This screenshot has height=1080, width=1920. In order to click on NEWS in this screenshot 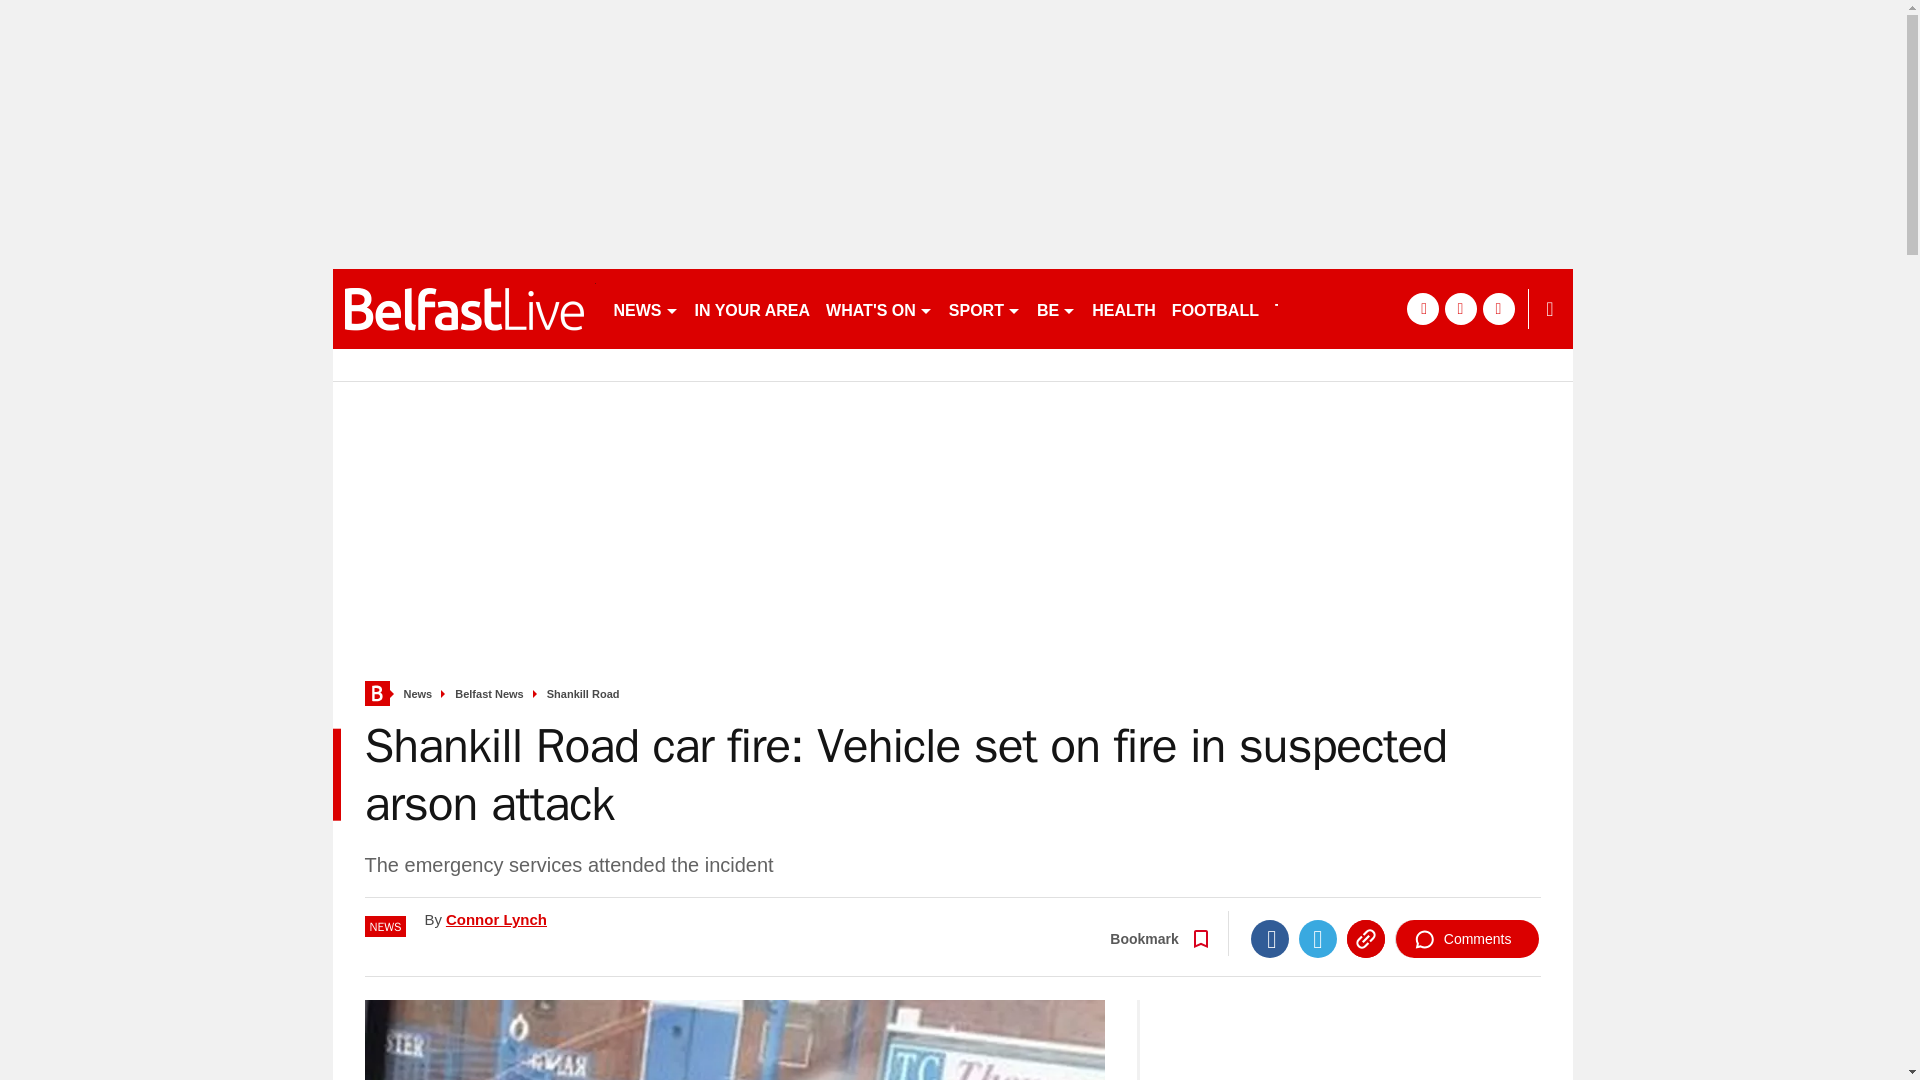, I will do `click(646, 308)`.